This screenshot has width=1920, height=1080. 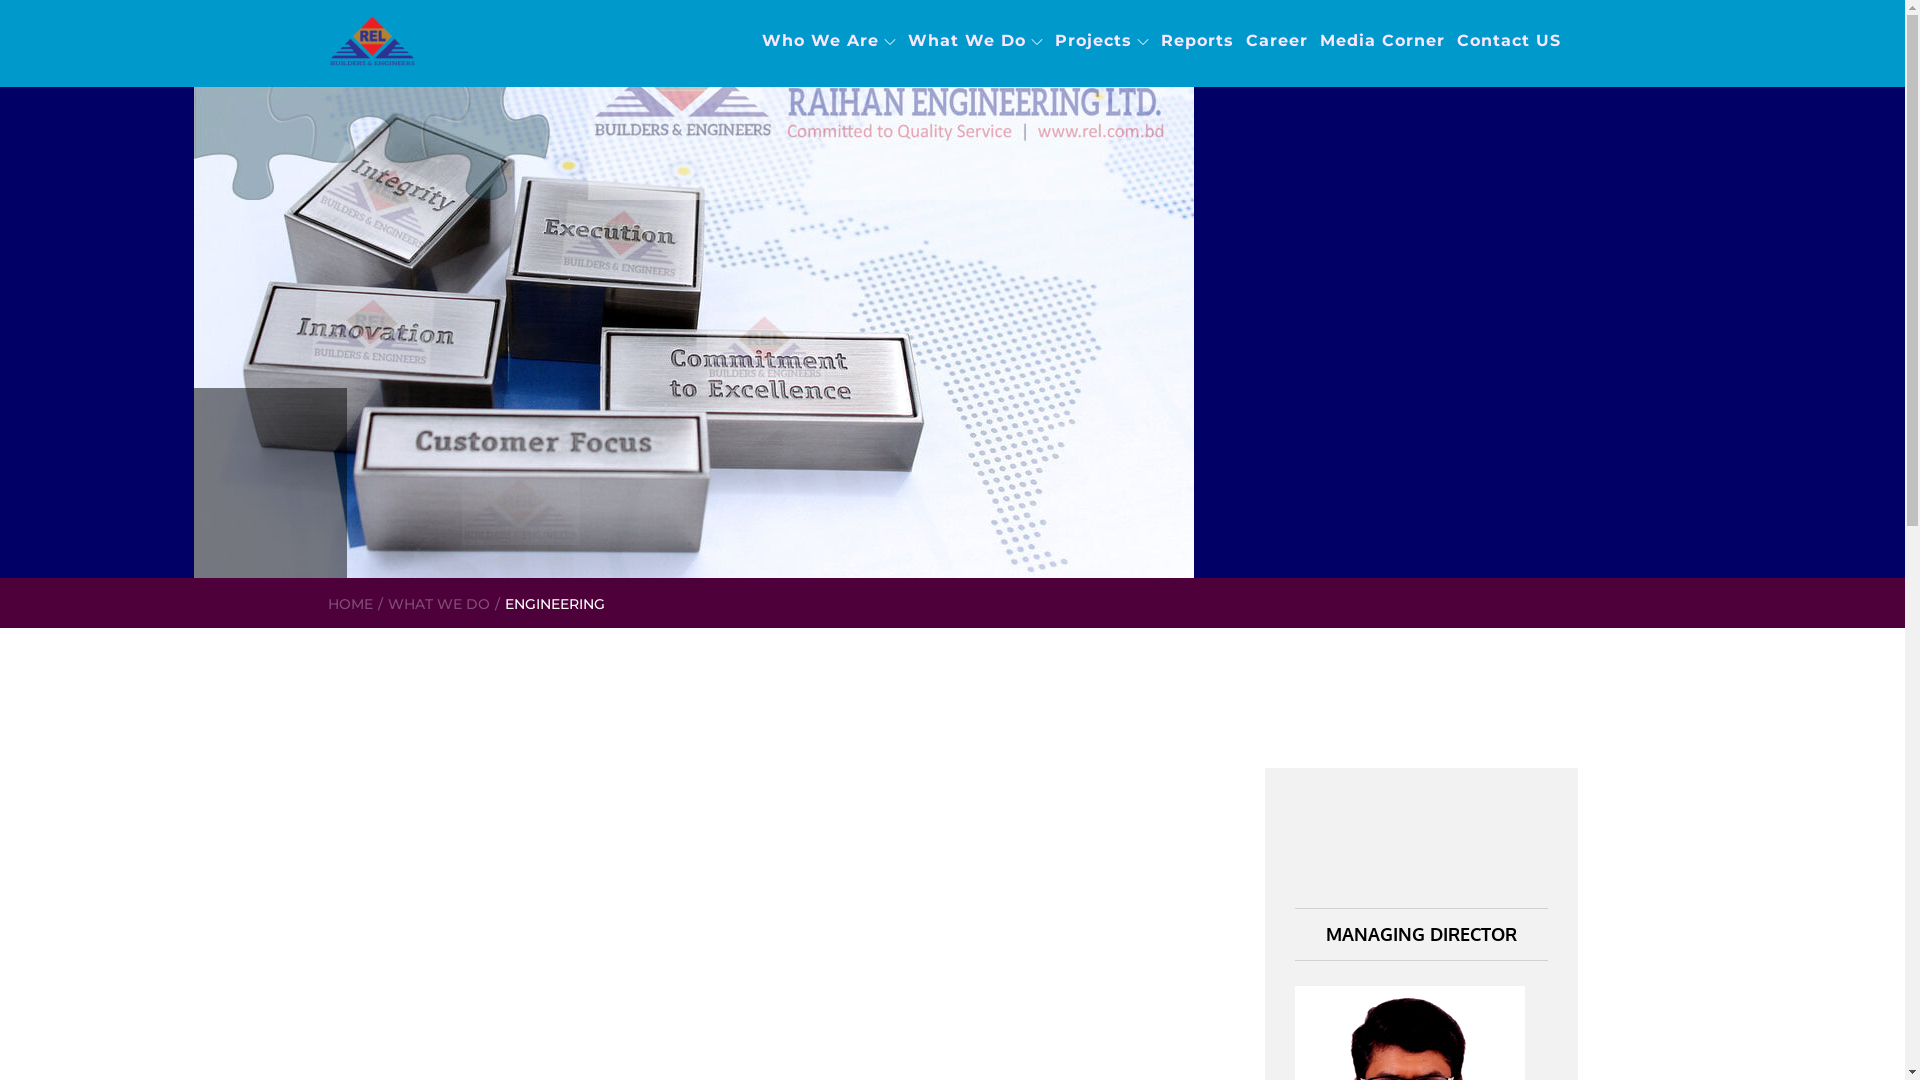 What do you see at coordinates (350, 604) in the screenshot?
I see `HOME` at bounding box center [350, 604].